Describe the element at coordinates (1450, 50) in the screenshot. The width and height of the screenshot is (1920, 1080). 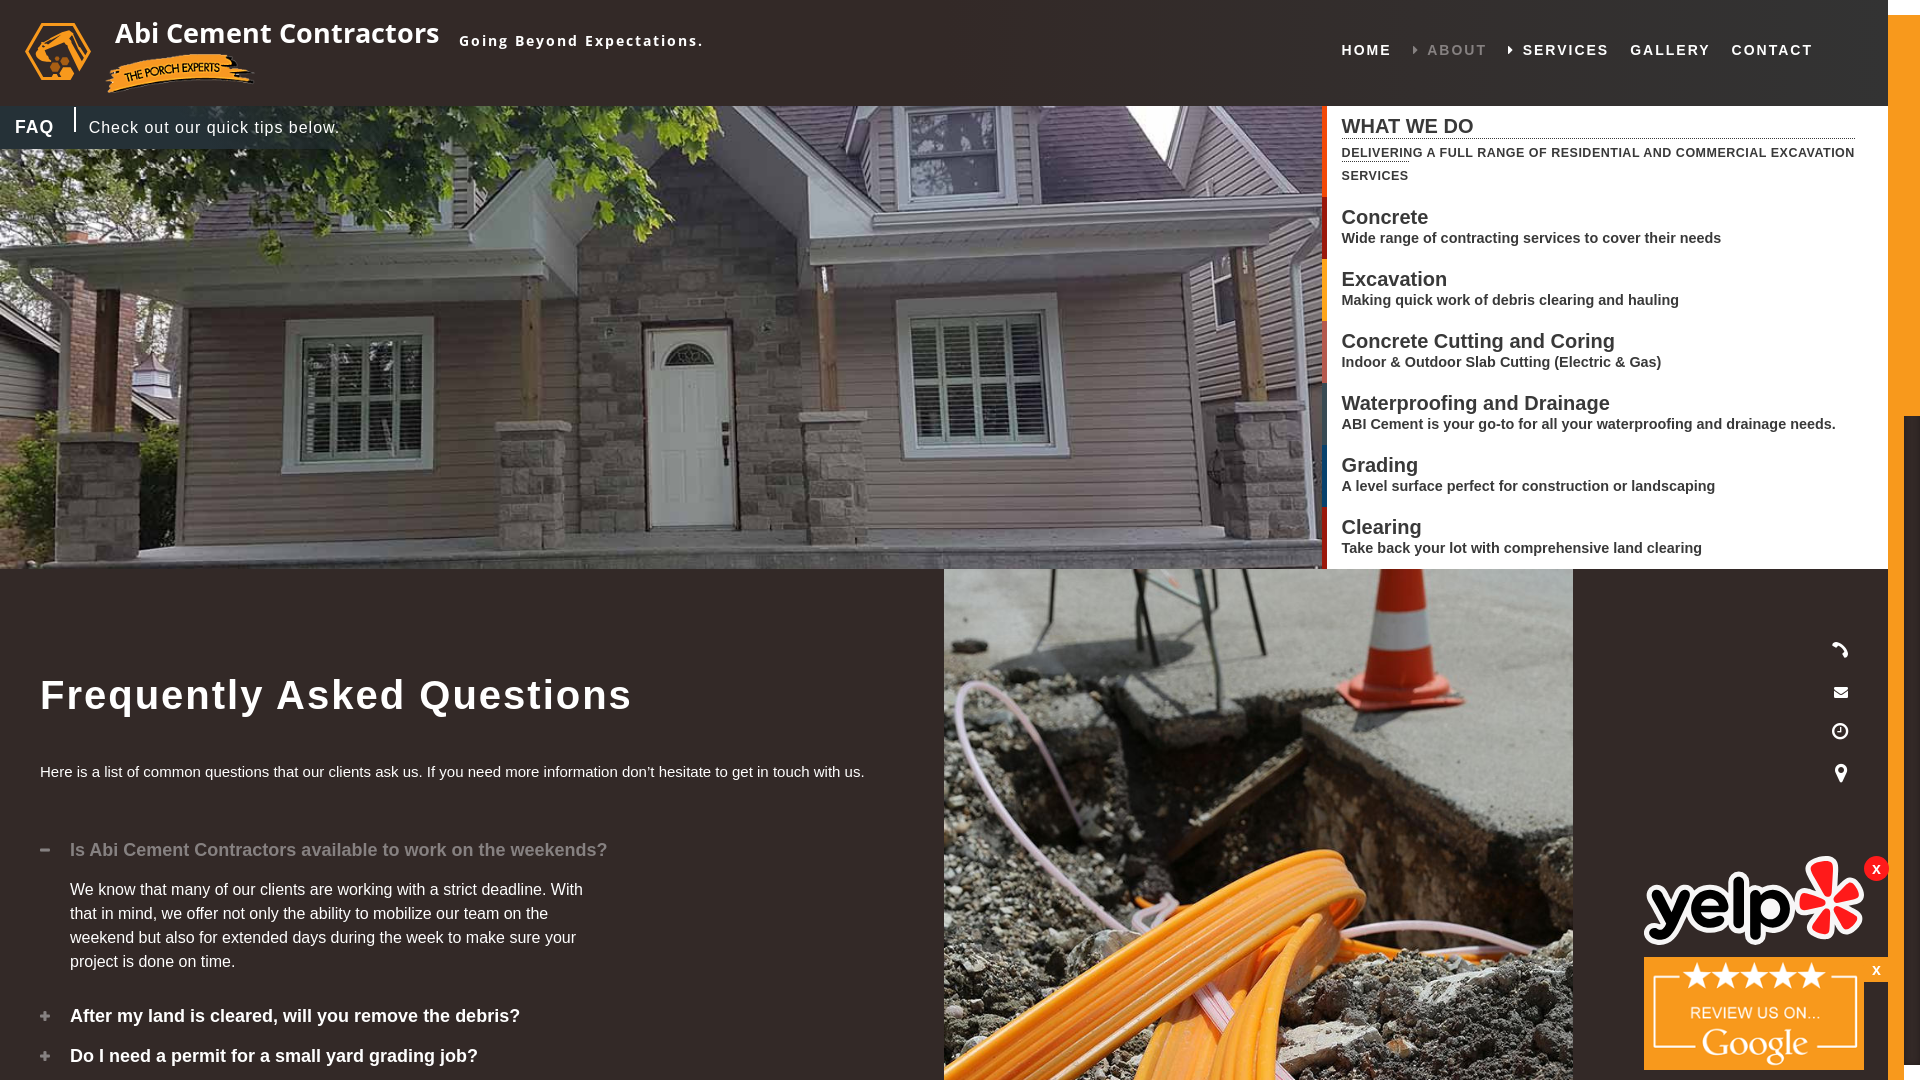
I see ` ABOUT` at that location.